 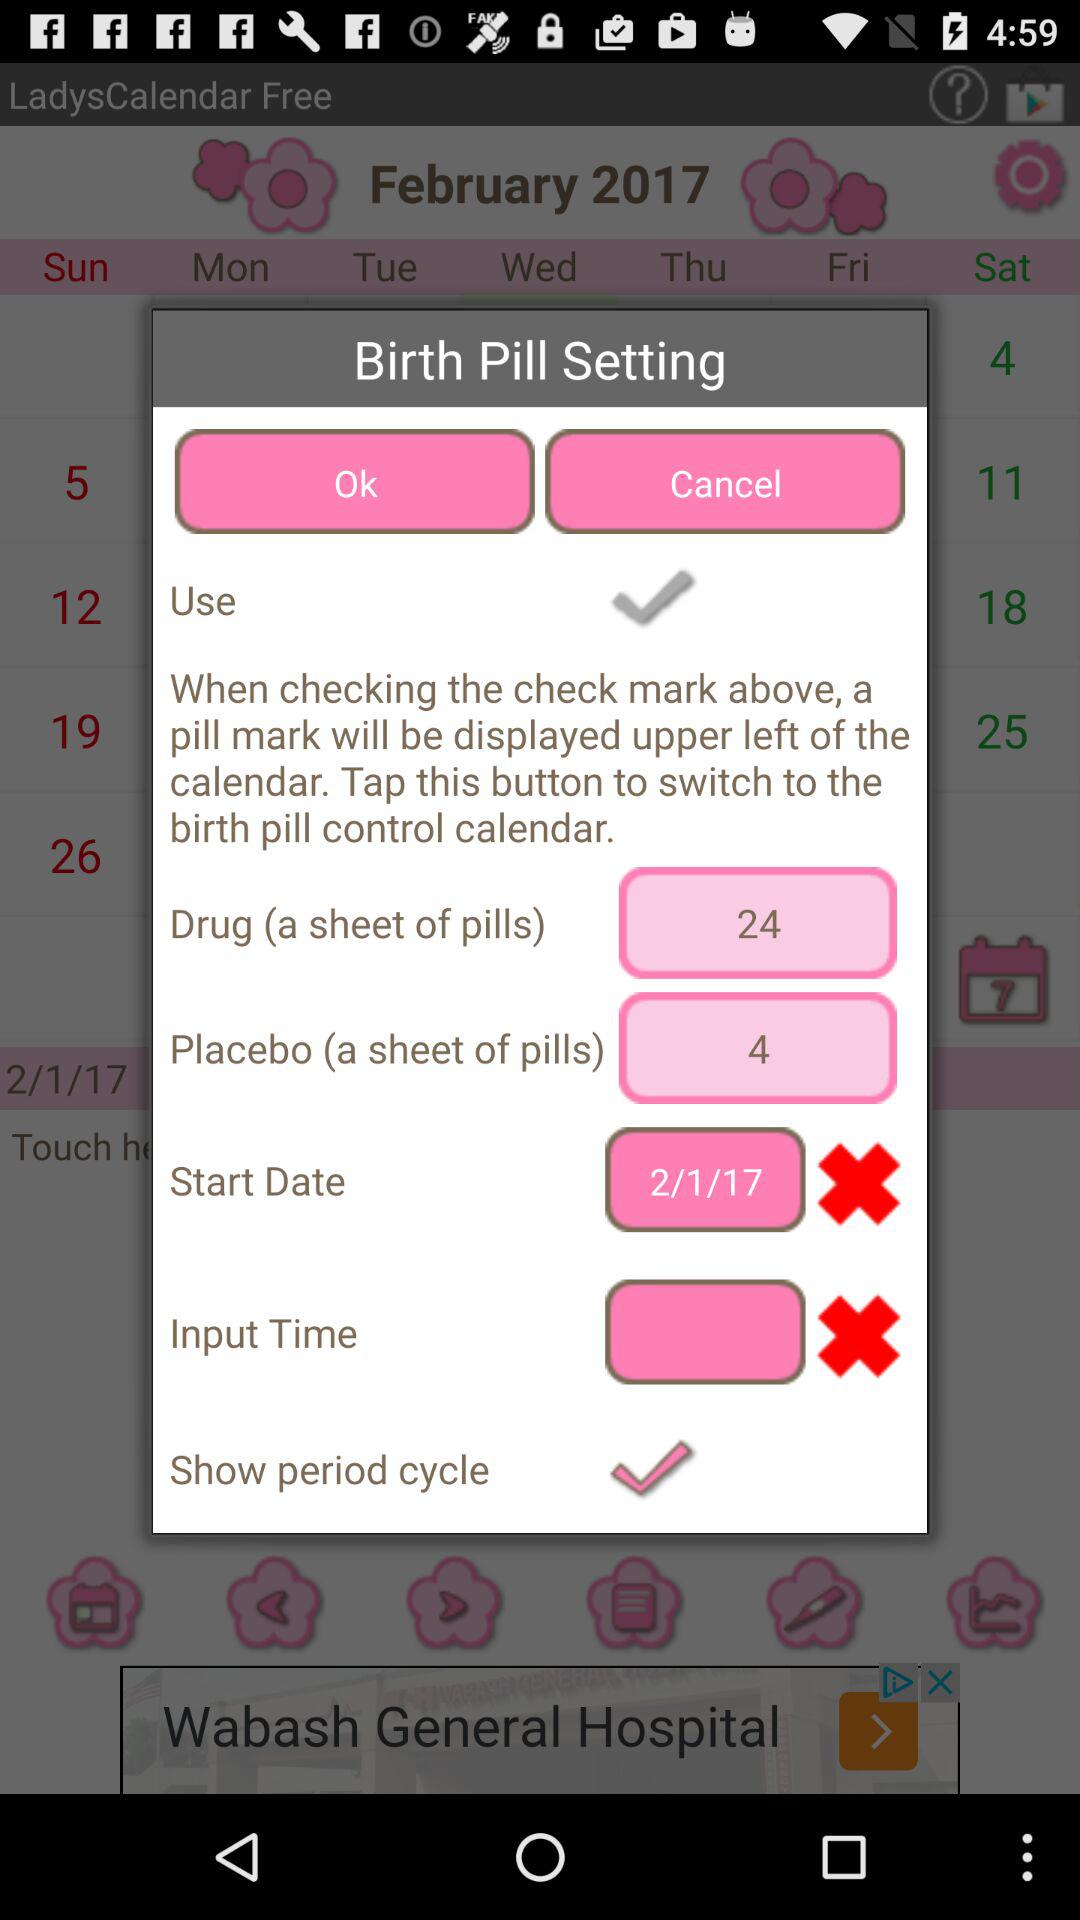 I want to click on press item above input time app, so click(x=705, y=1180).